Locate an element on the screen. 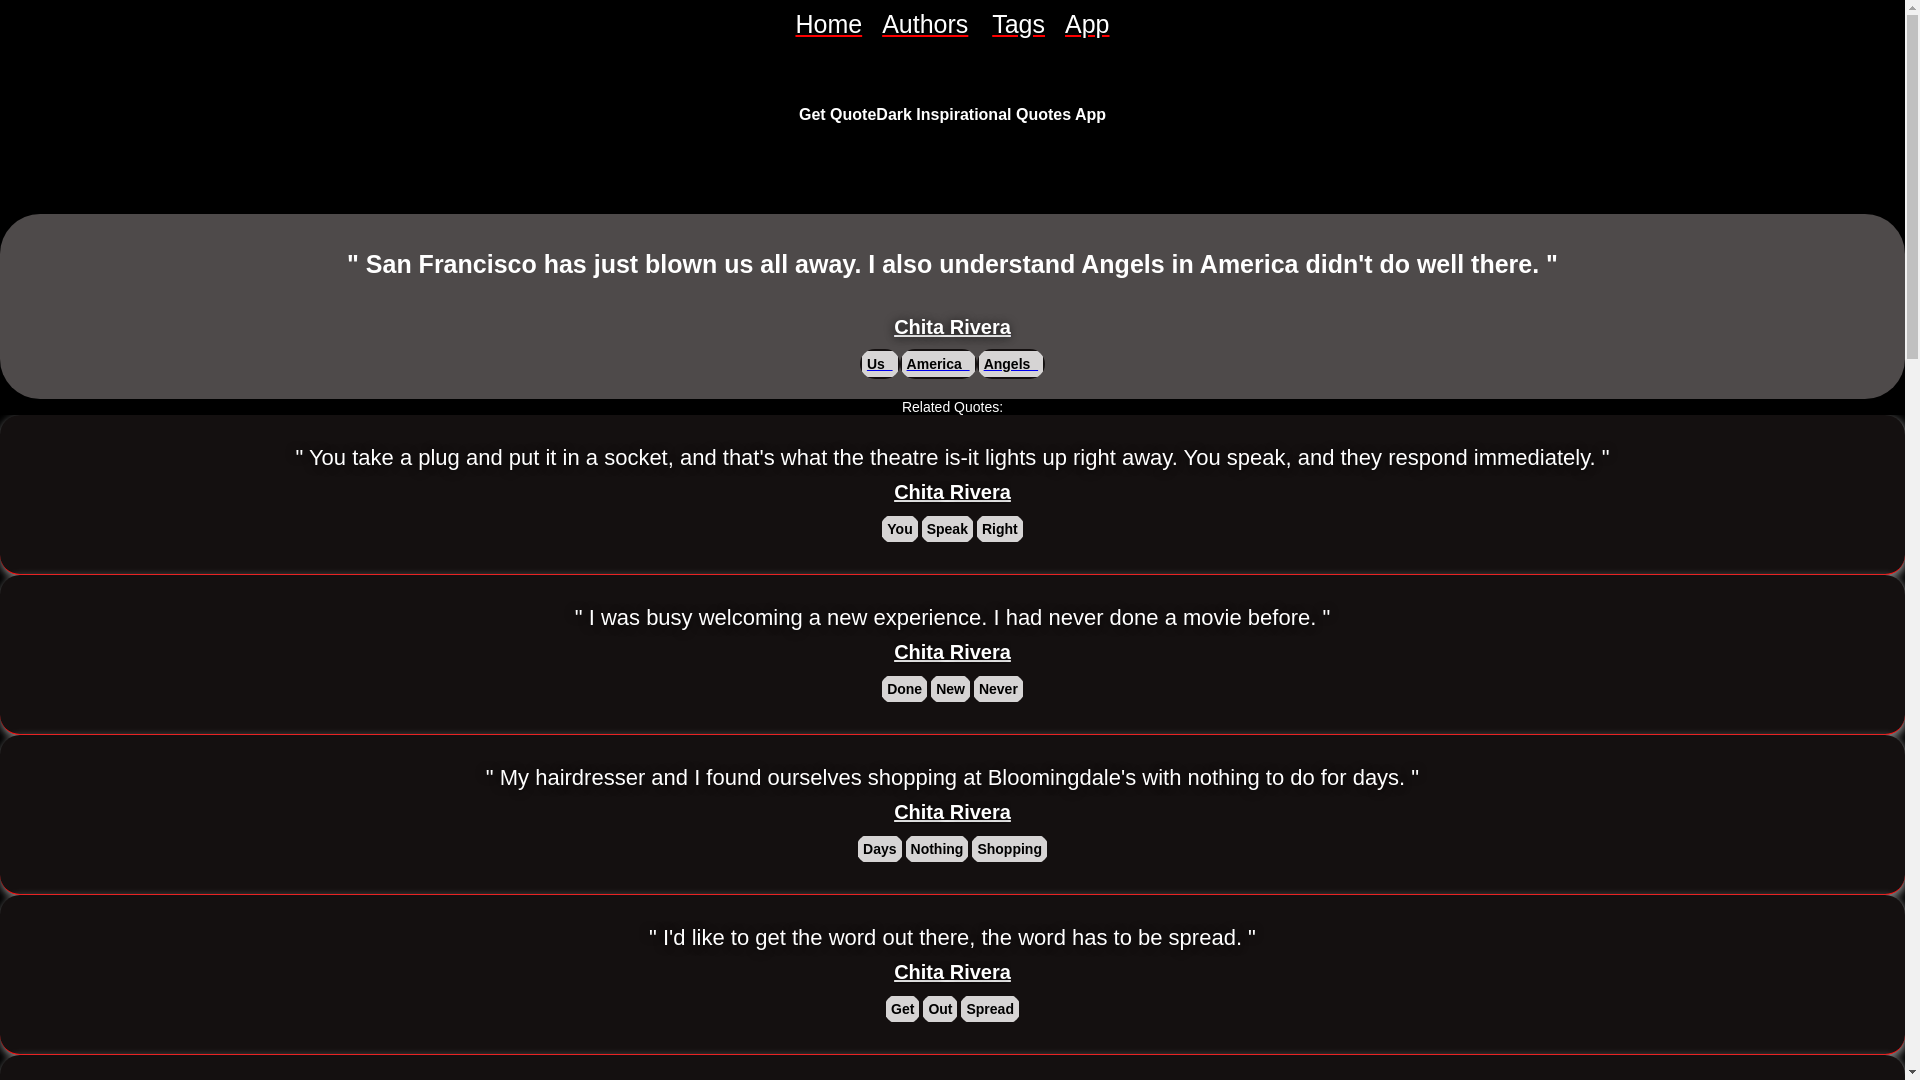 This screenshot has height=1080, width=1920. Authors  is located at coordinates (926, 24).